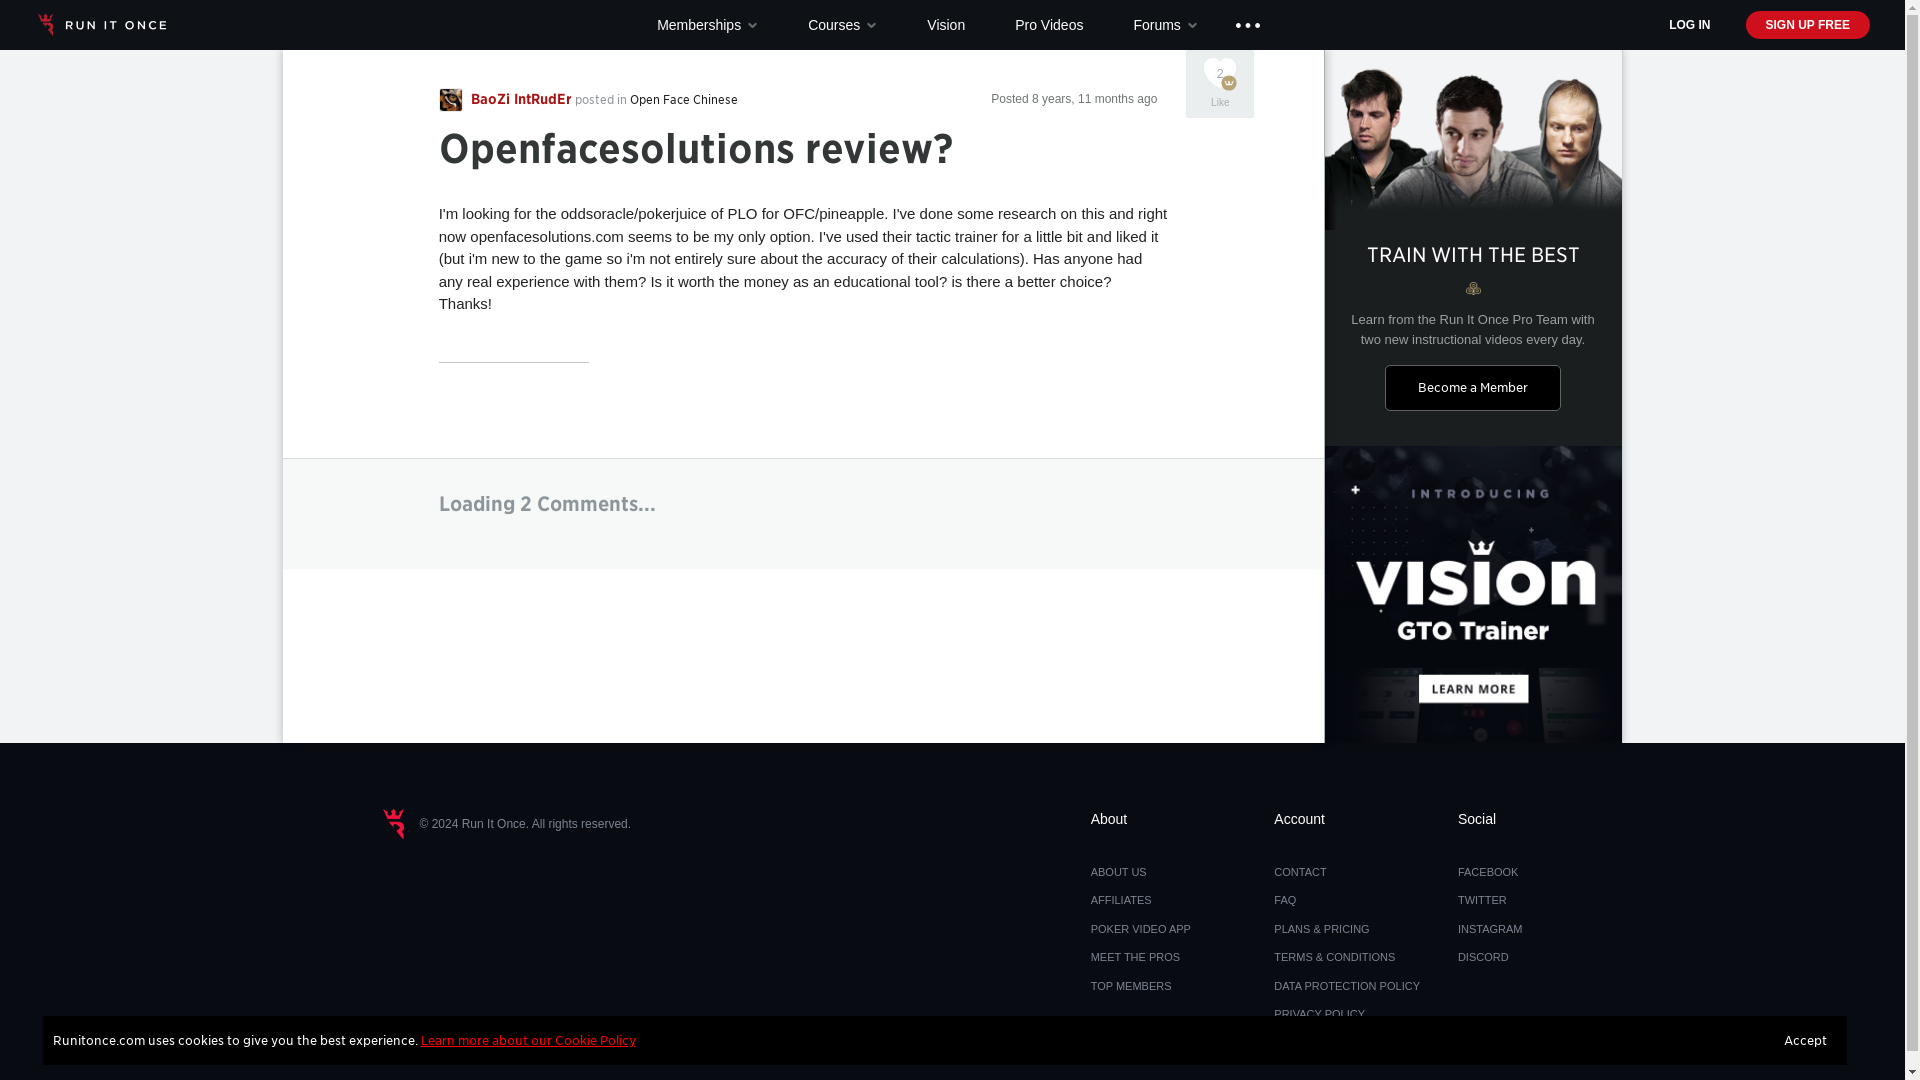 The width and height of the screenshot is (1920, 1080). I want to click on Create an account, so click(1808, 24).